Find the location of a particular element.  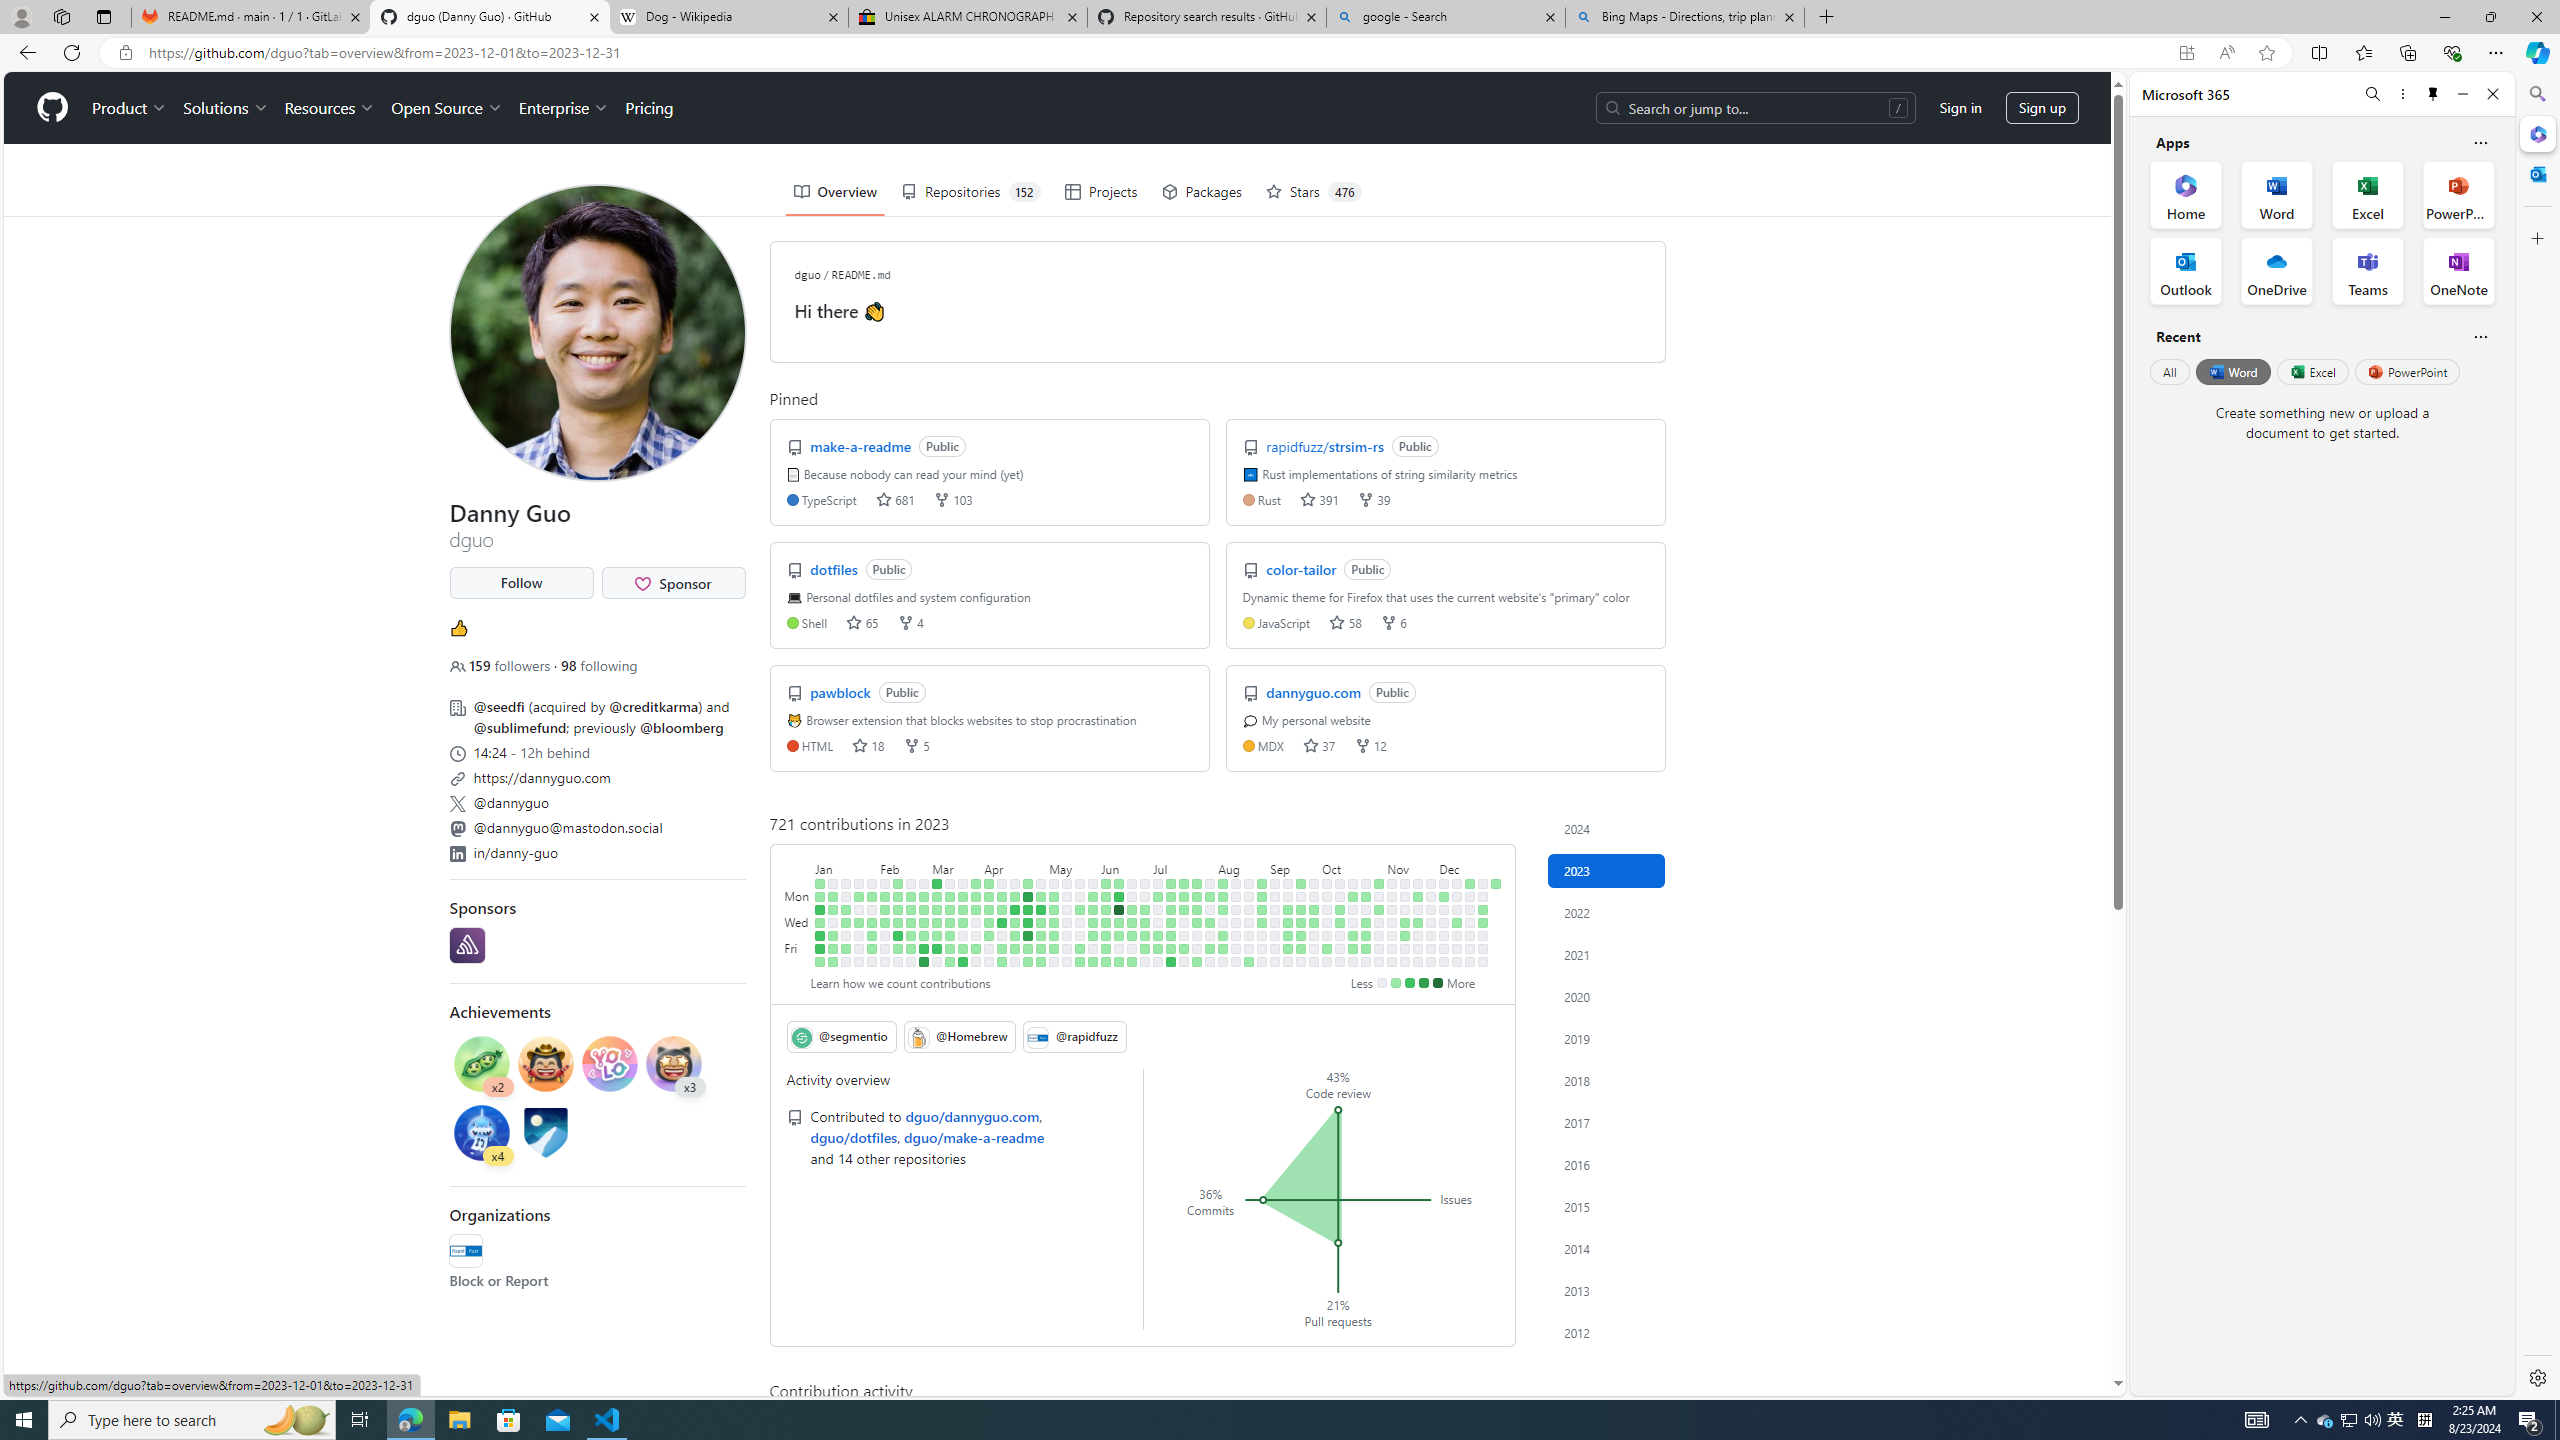

6 contributions on June 15th. is located at coordinates (1118, 935).